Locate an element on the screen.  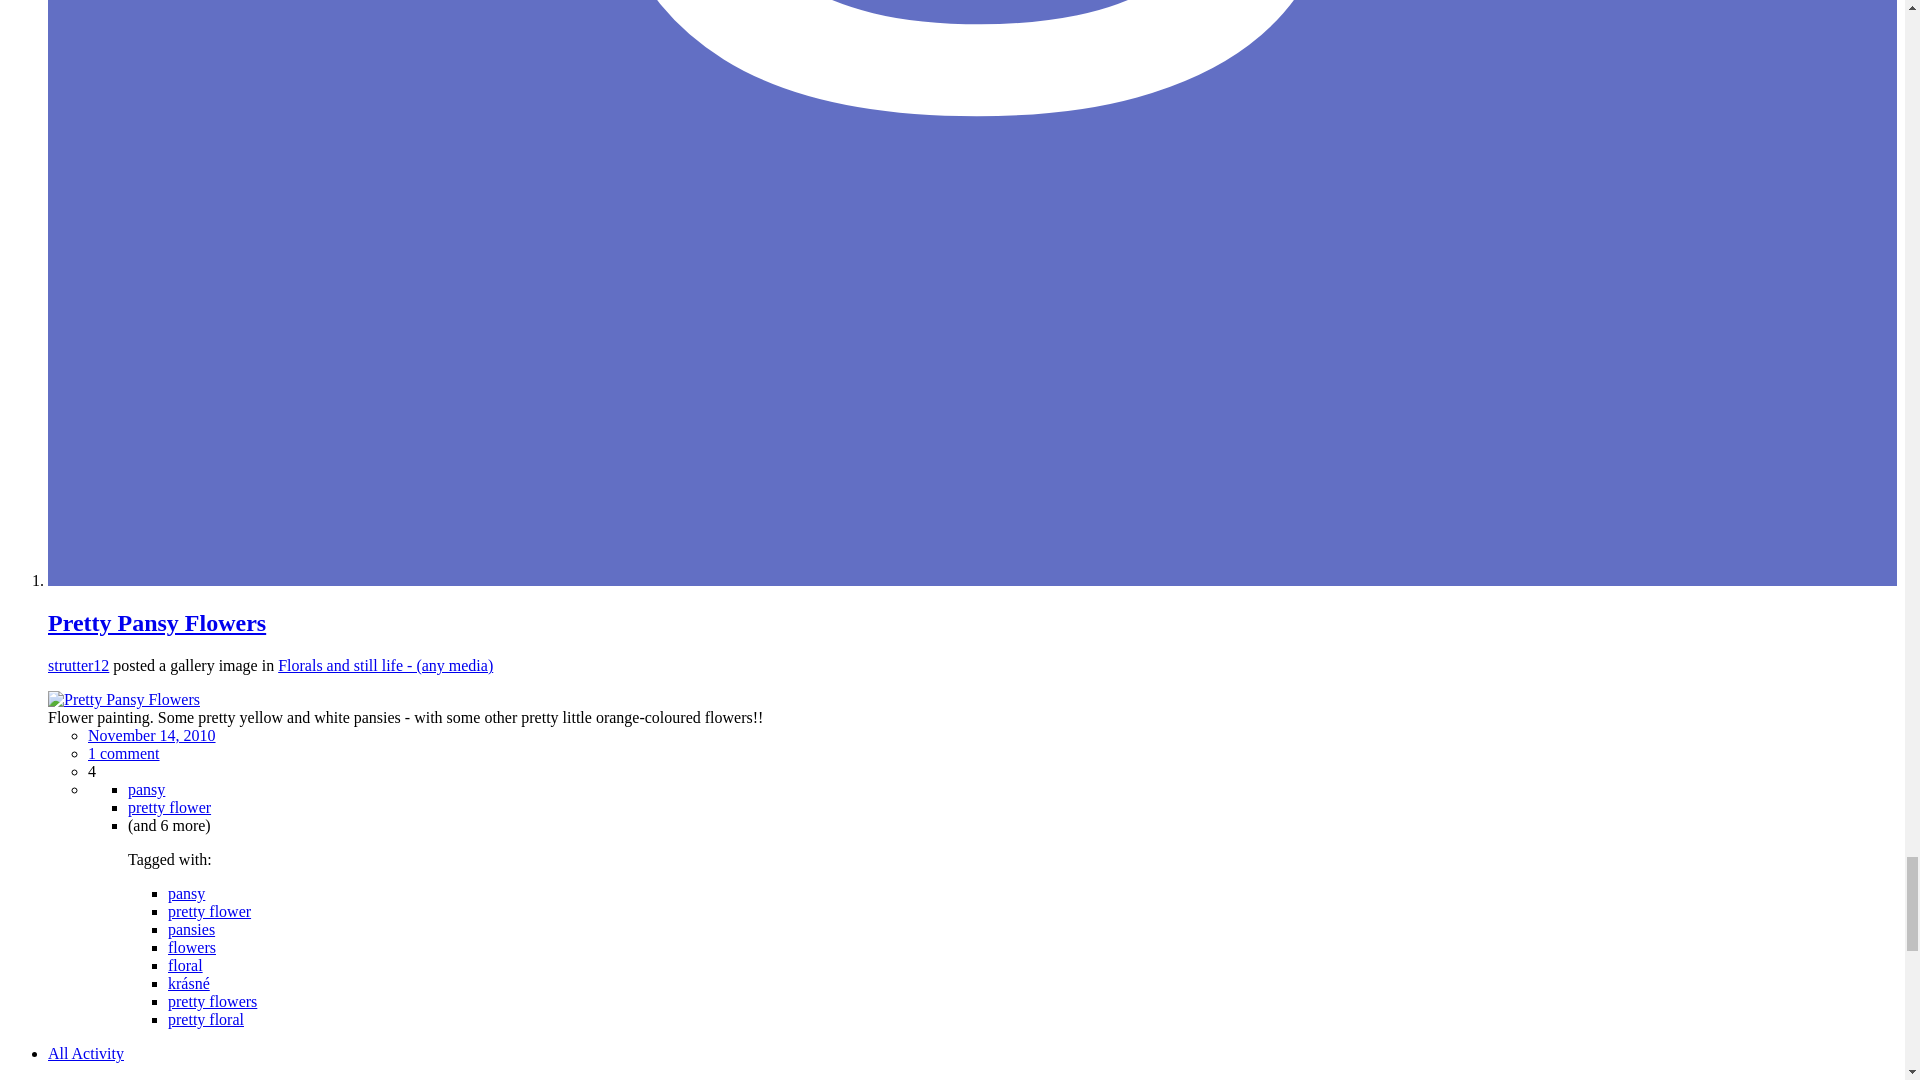
Find other content tagged with 'pansy' is located at coordinates (186, 892).